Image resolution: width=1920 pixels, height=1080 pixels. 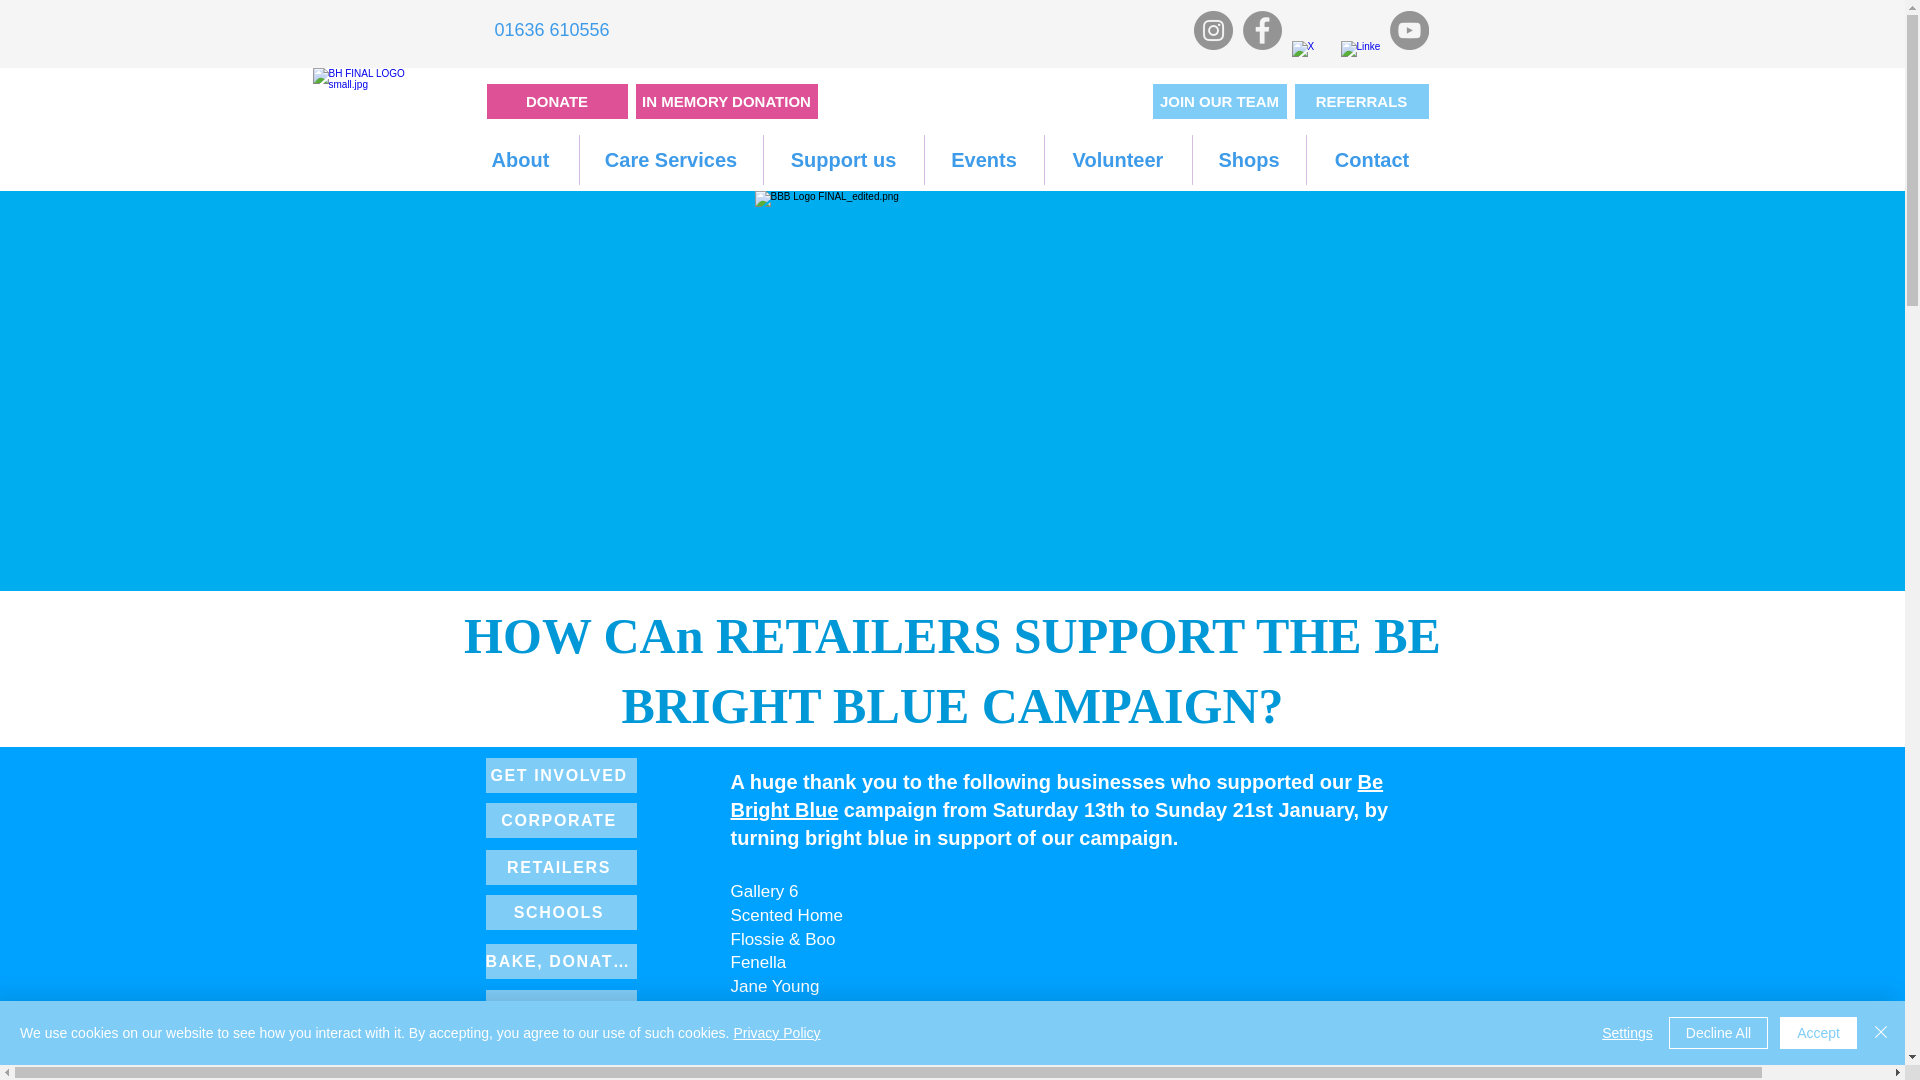 I want to click on Support us, so click(x=844, y=160).